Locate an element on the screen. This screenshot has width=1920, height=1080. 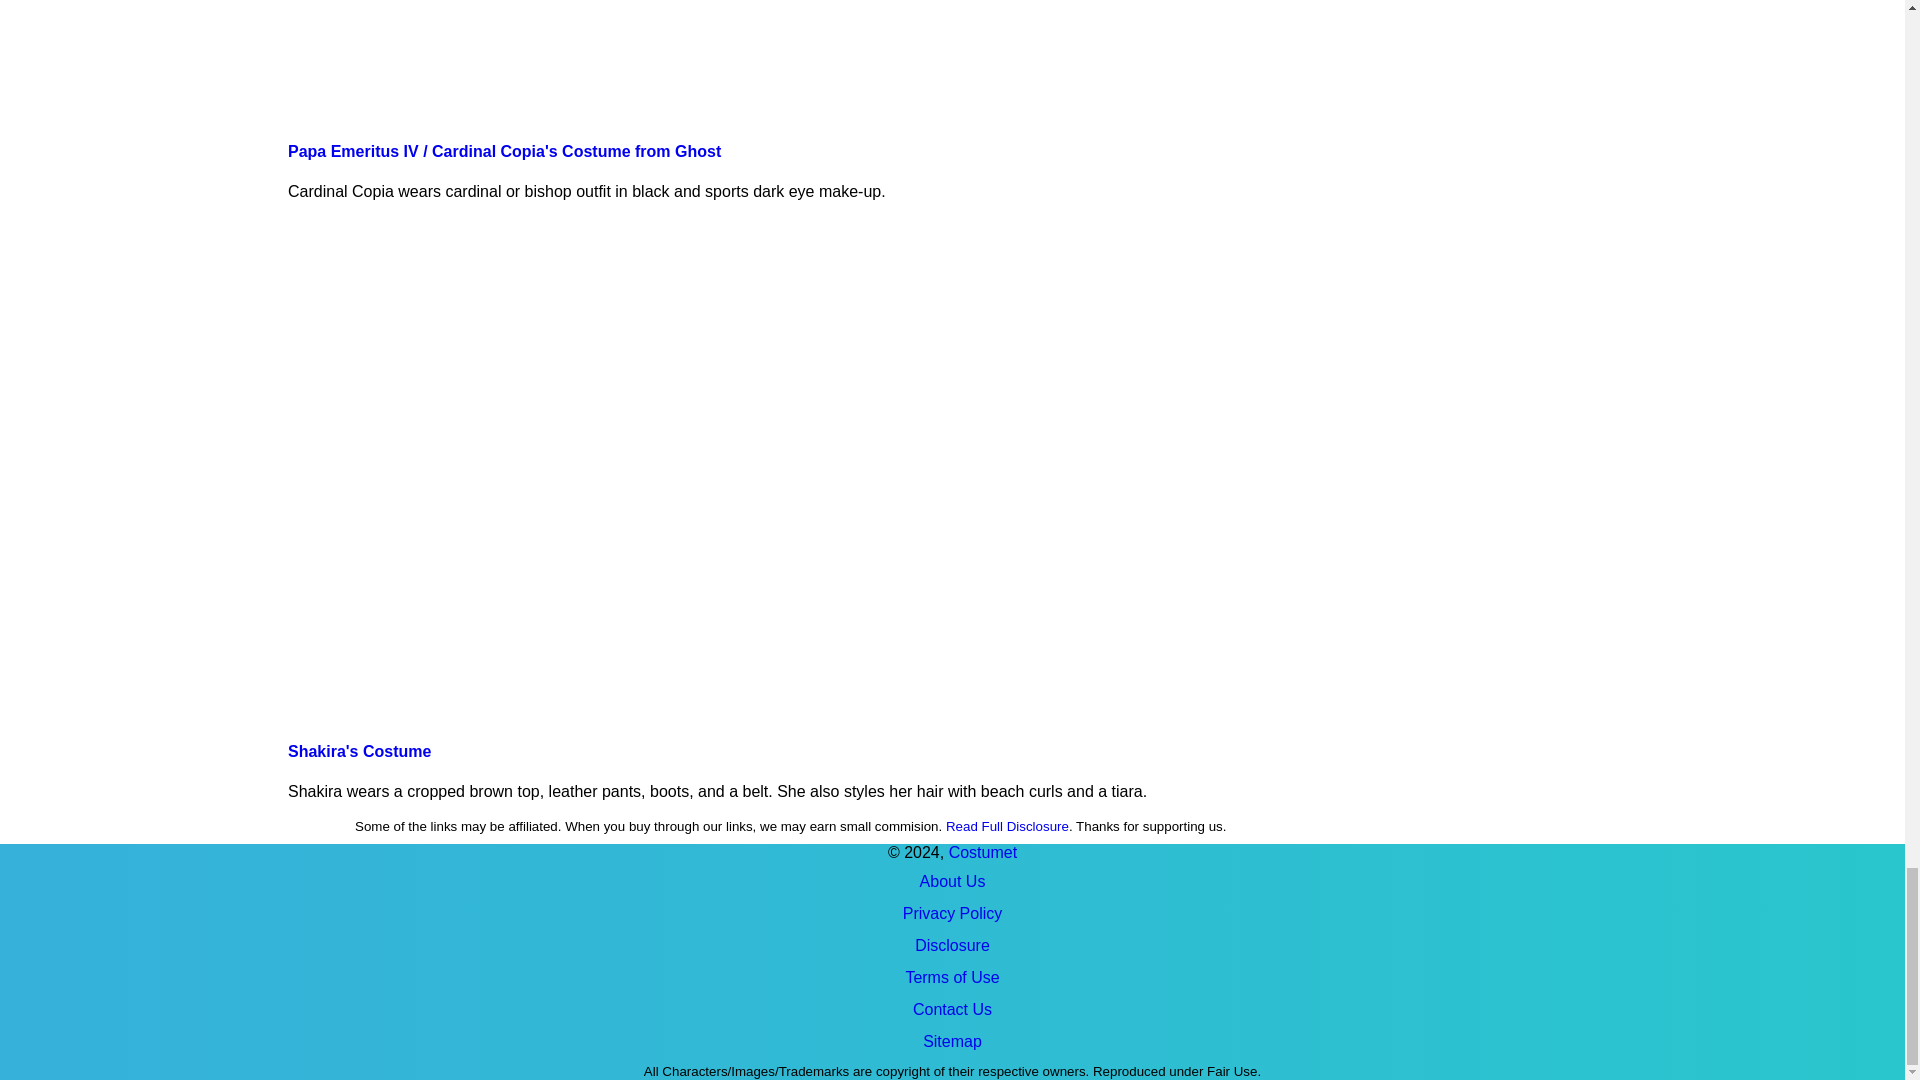
Sitemap is located at coordinates (952, 1042).